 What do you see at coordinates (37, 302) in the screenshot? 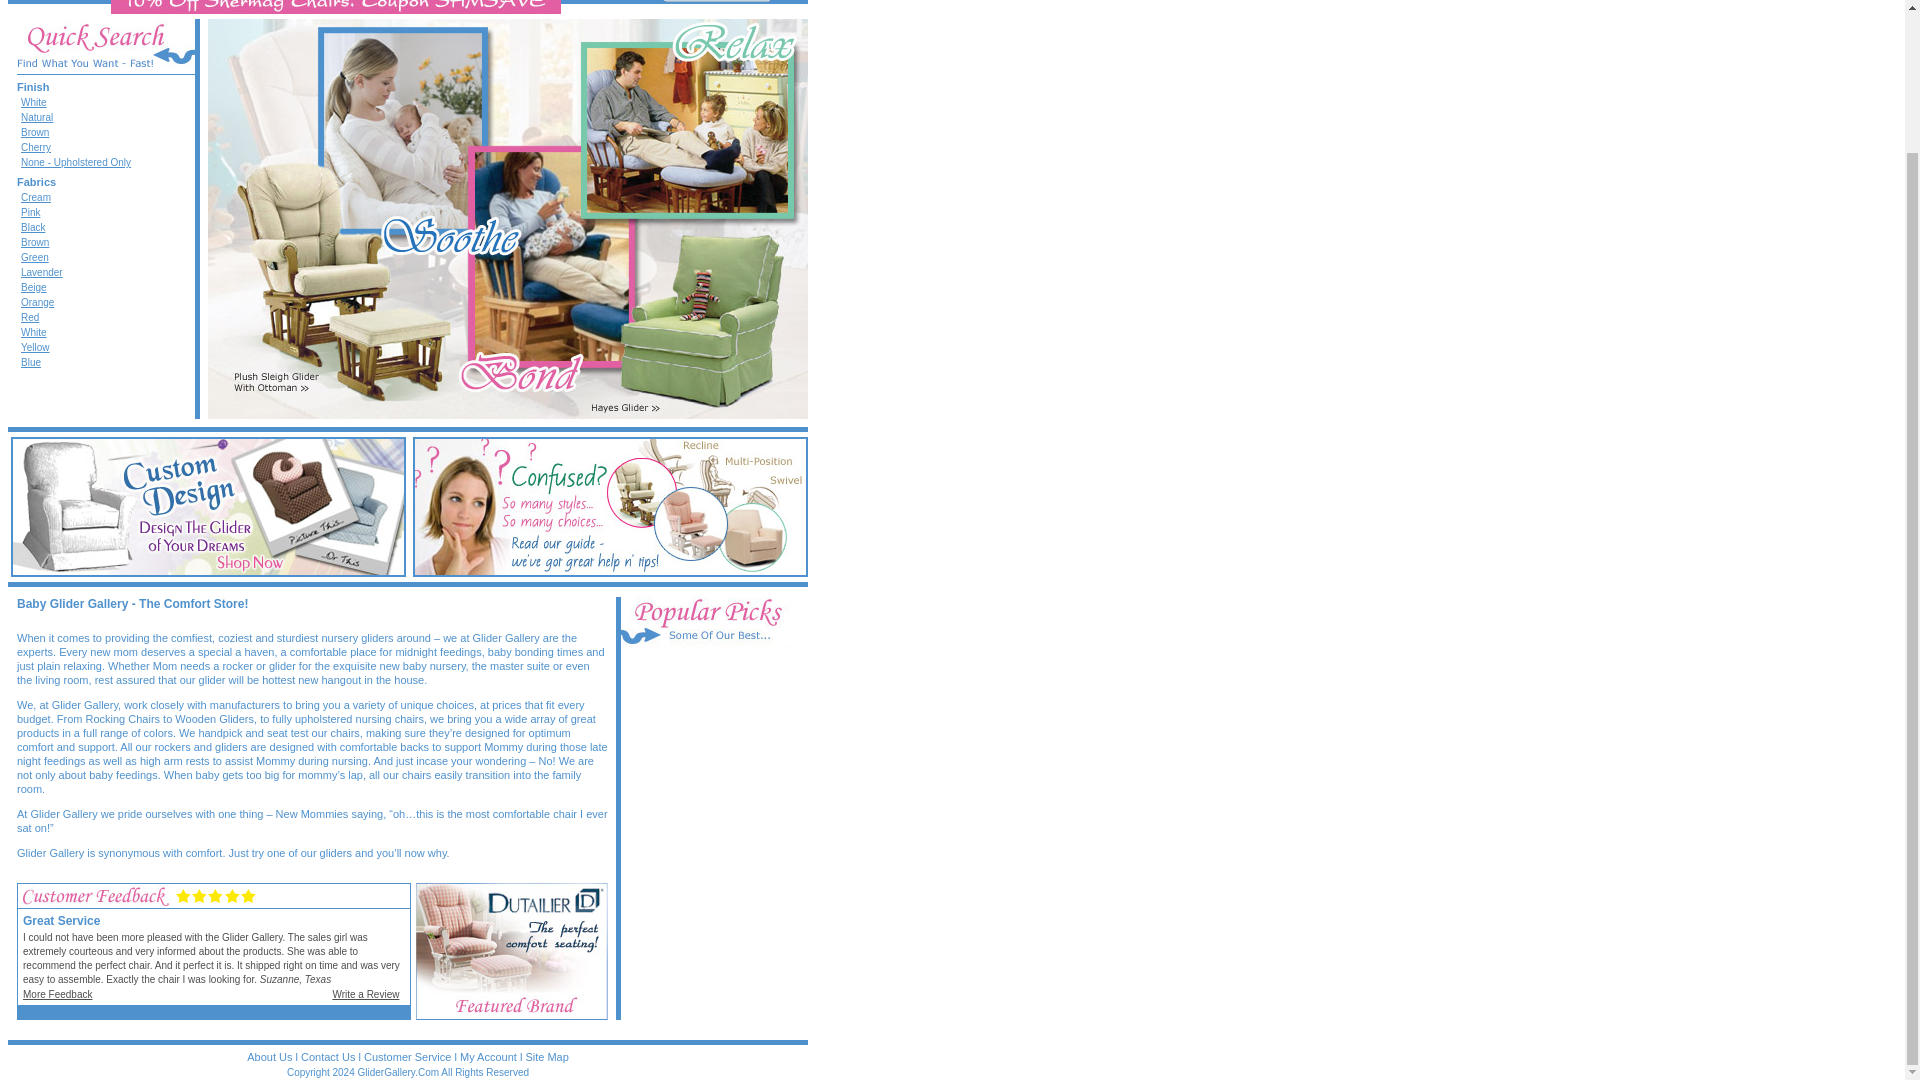
I see `Orange` at bounding box center [37, 302].